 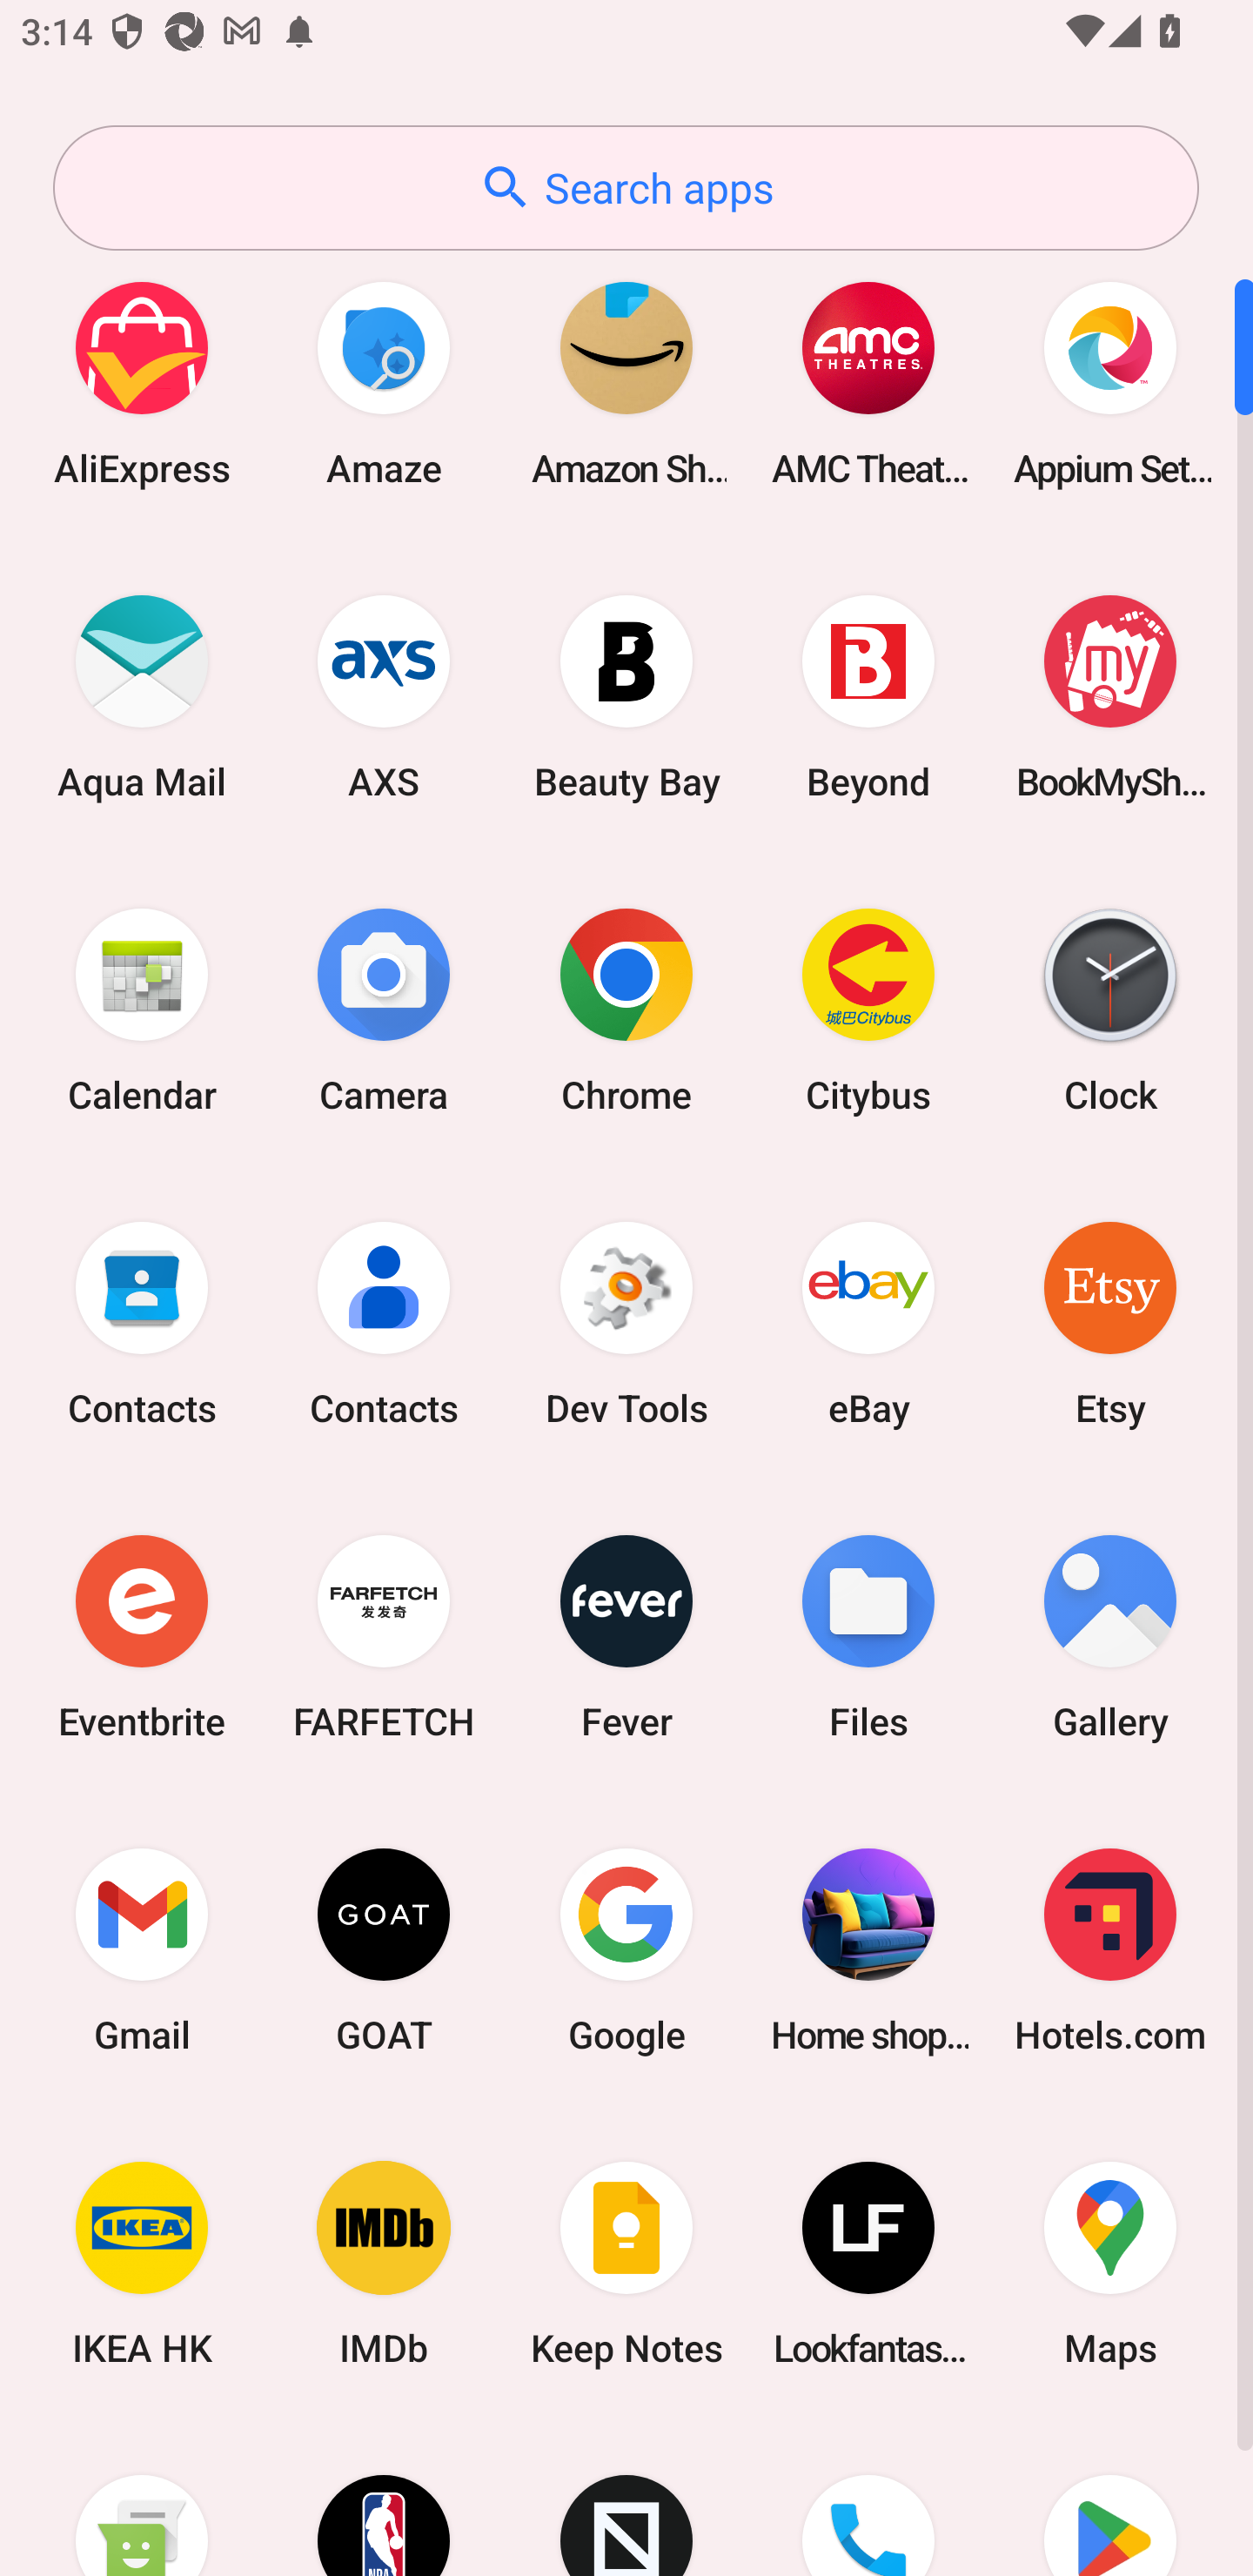 What do you see at coordinates (1110, 696) in the screenshot?
I see `BookMyShow` at bounding box center [1110, 696].